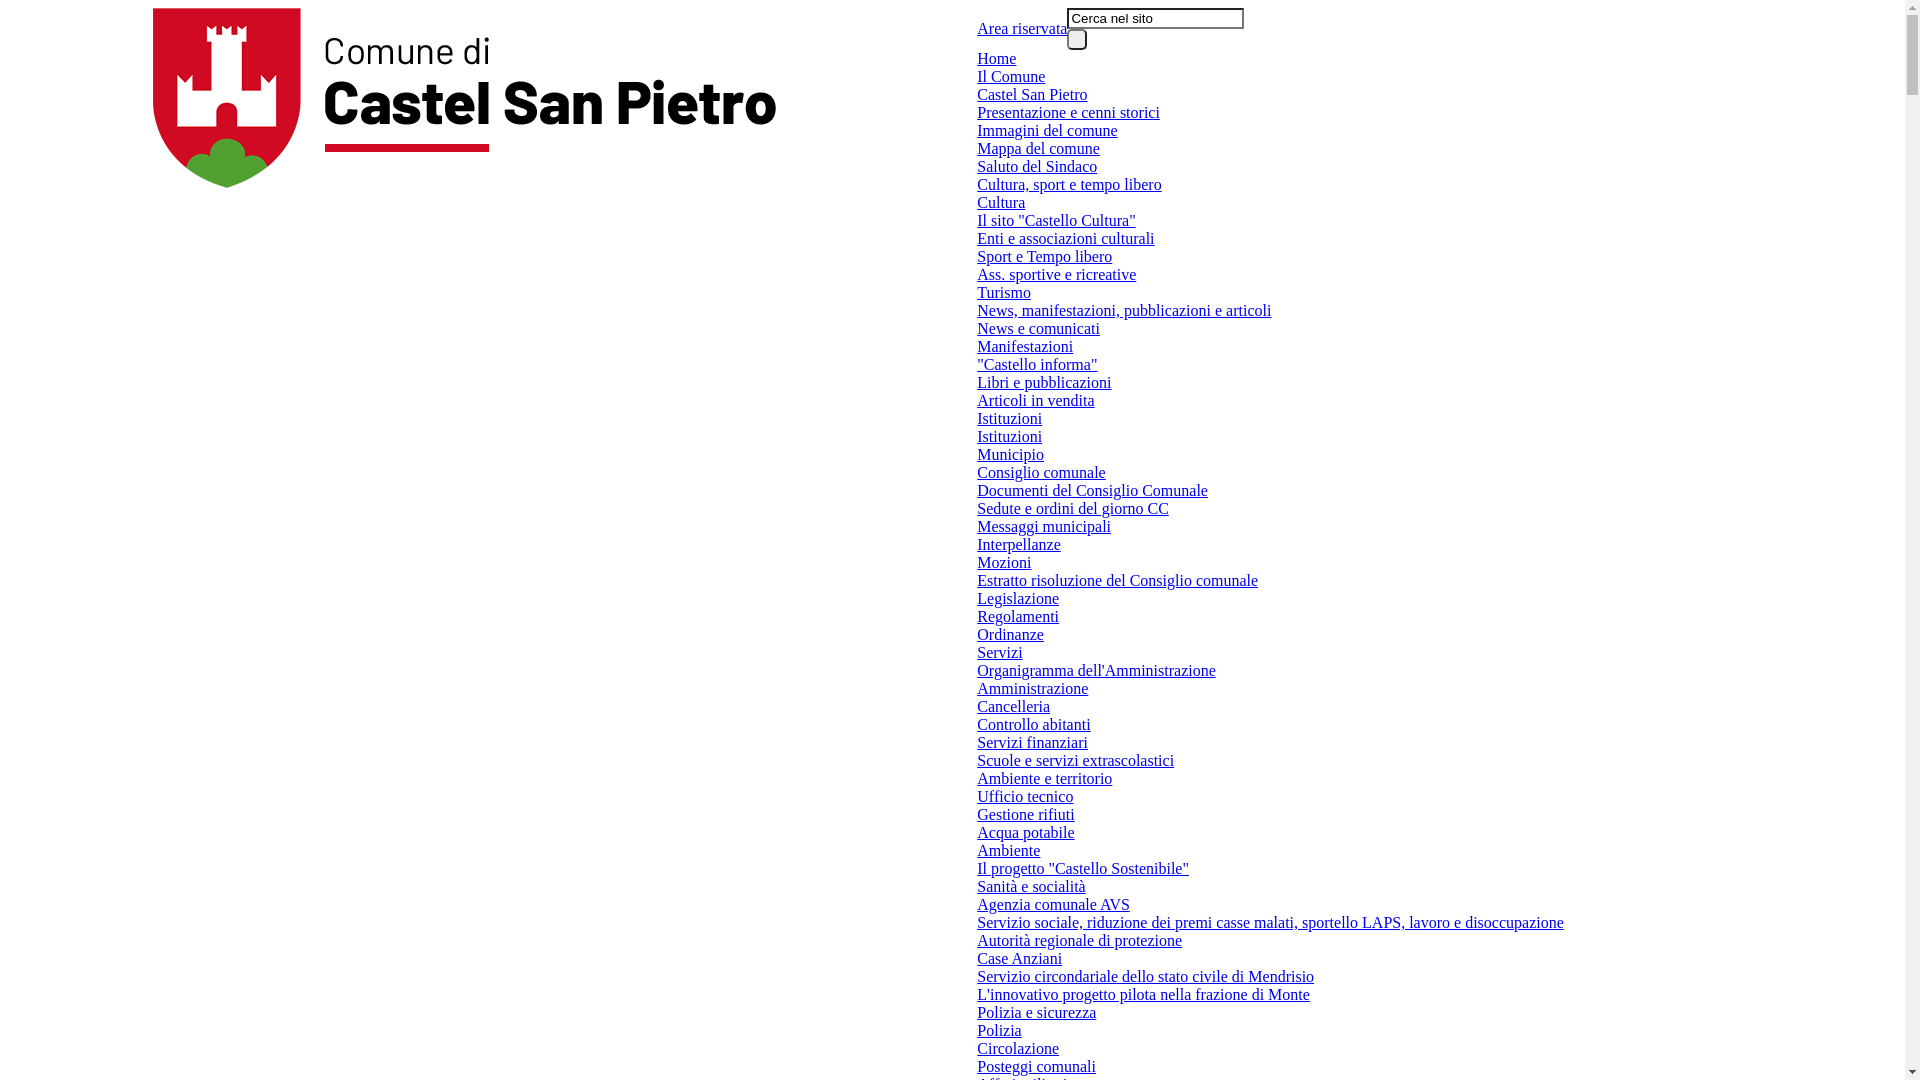 This screenshot has height=1080, width=1920. What do you see at coordinates (1036, 1067) in the screenshot?
I see `Posteggi comunali` at bounding box center [1036, 1067].